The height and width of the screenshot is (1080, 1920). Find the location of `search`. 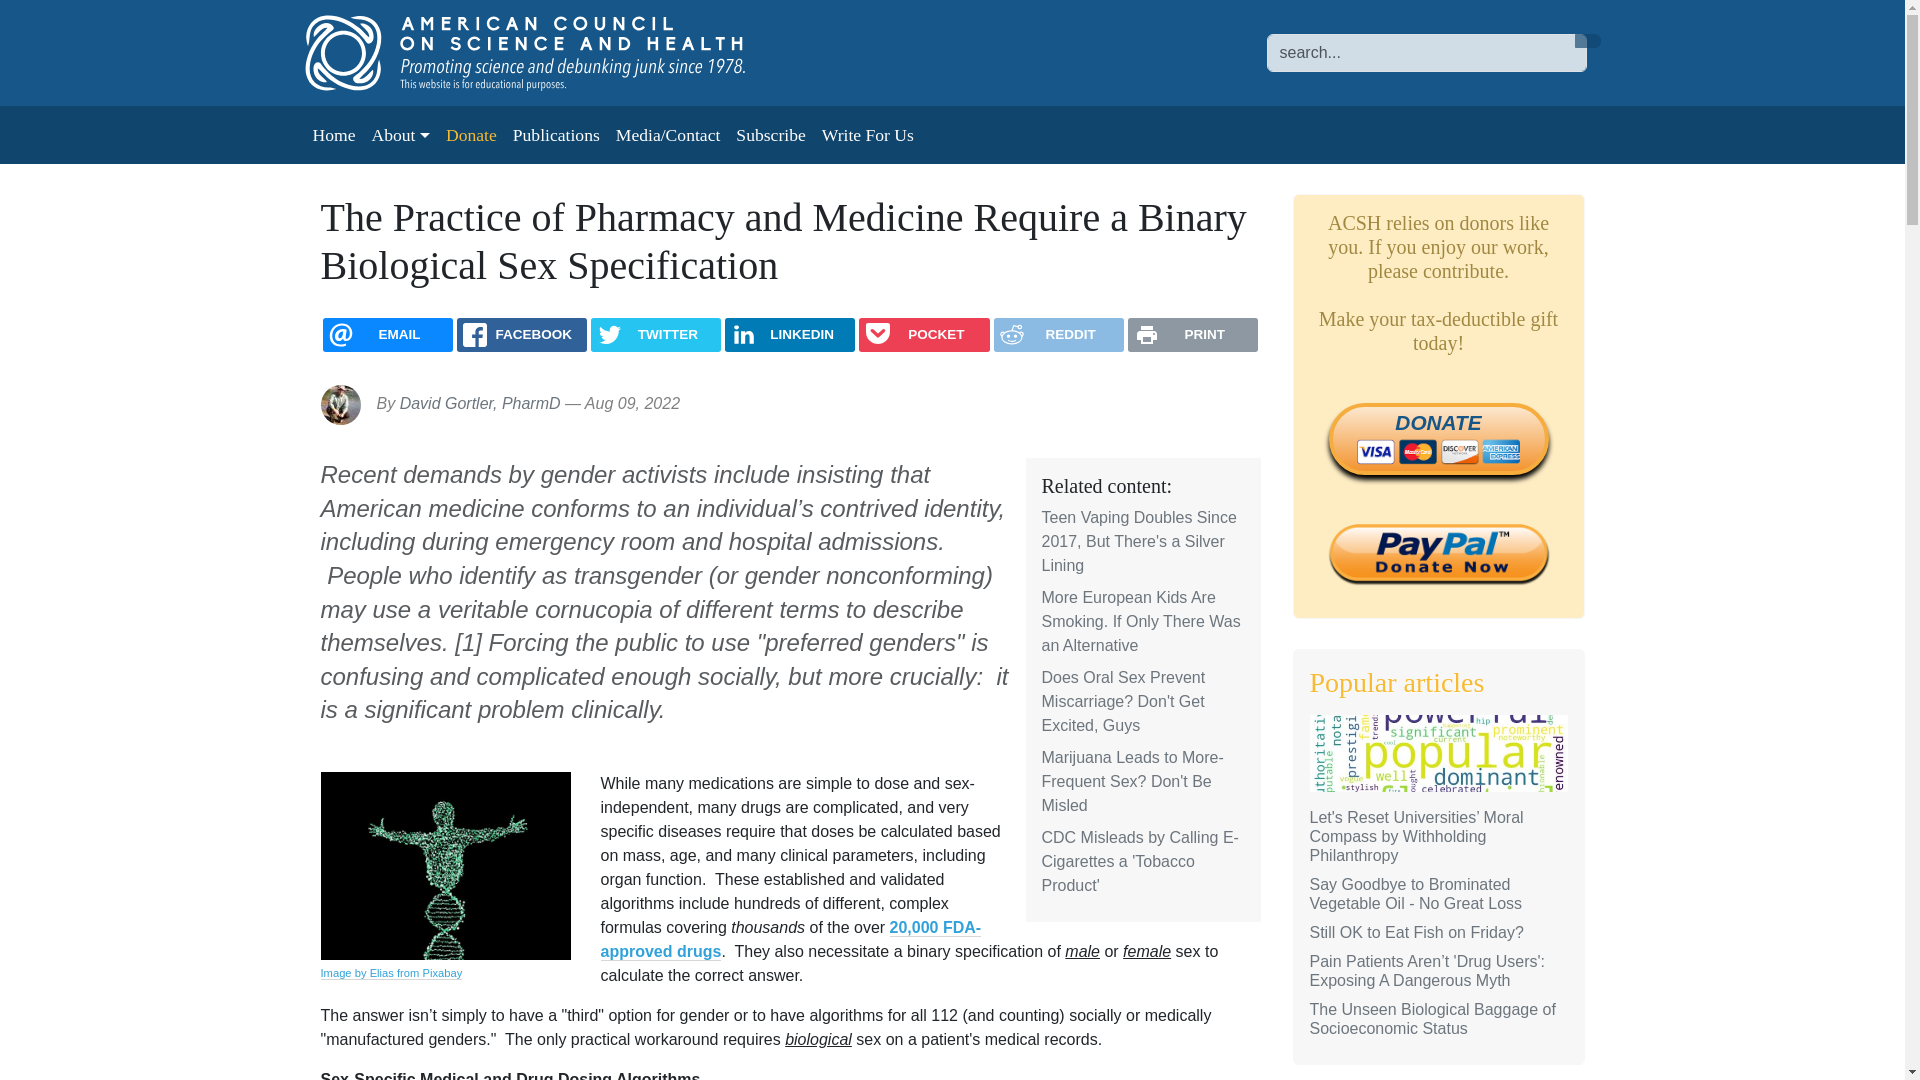

search is located at coordinates (1586, 40).